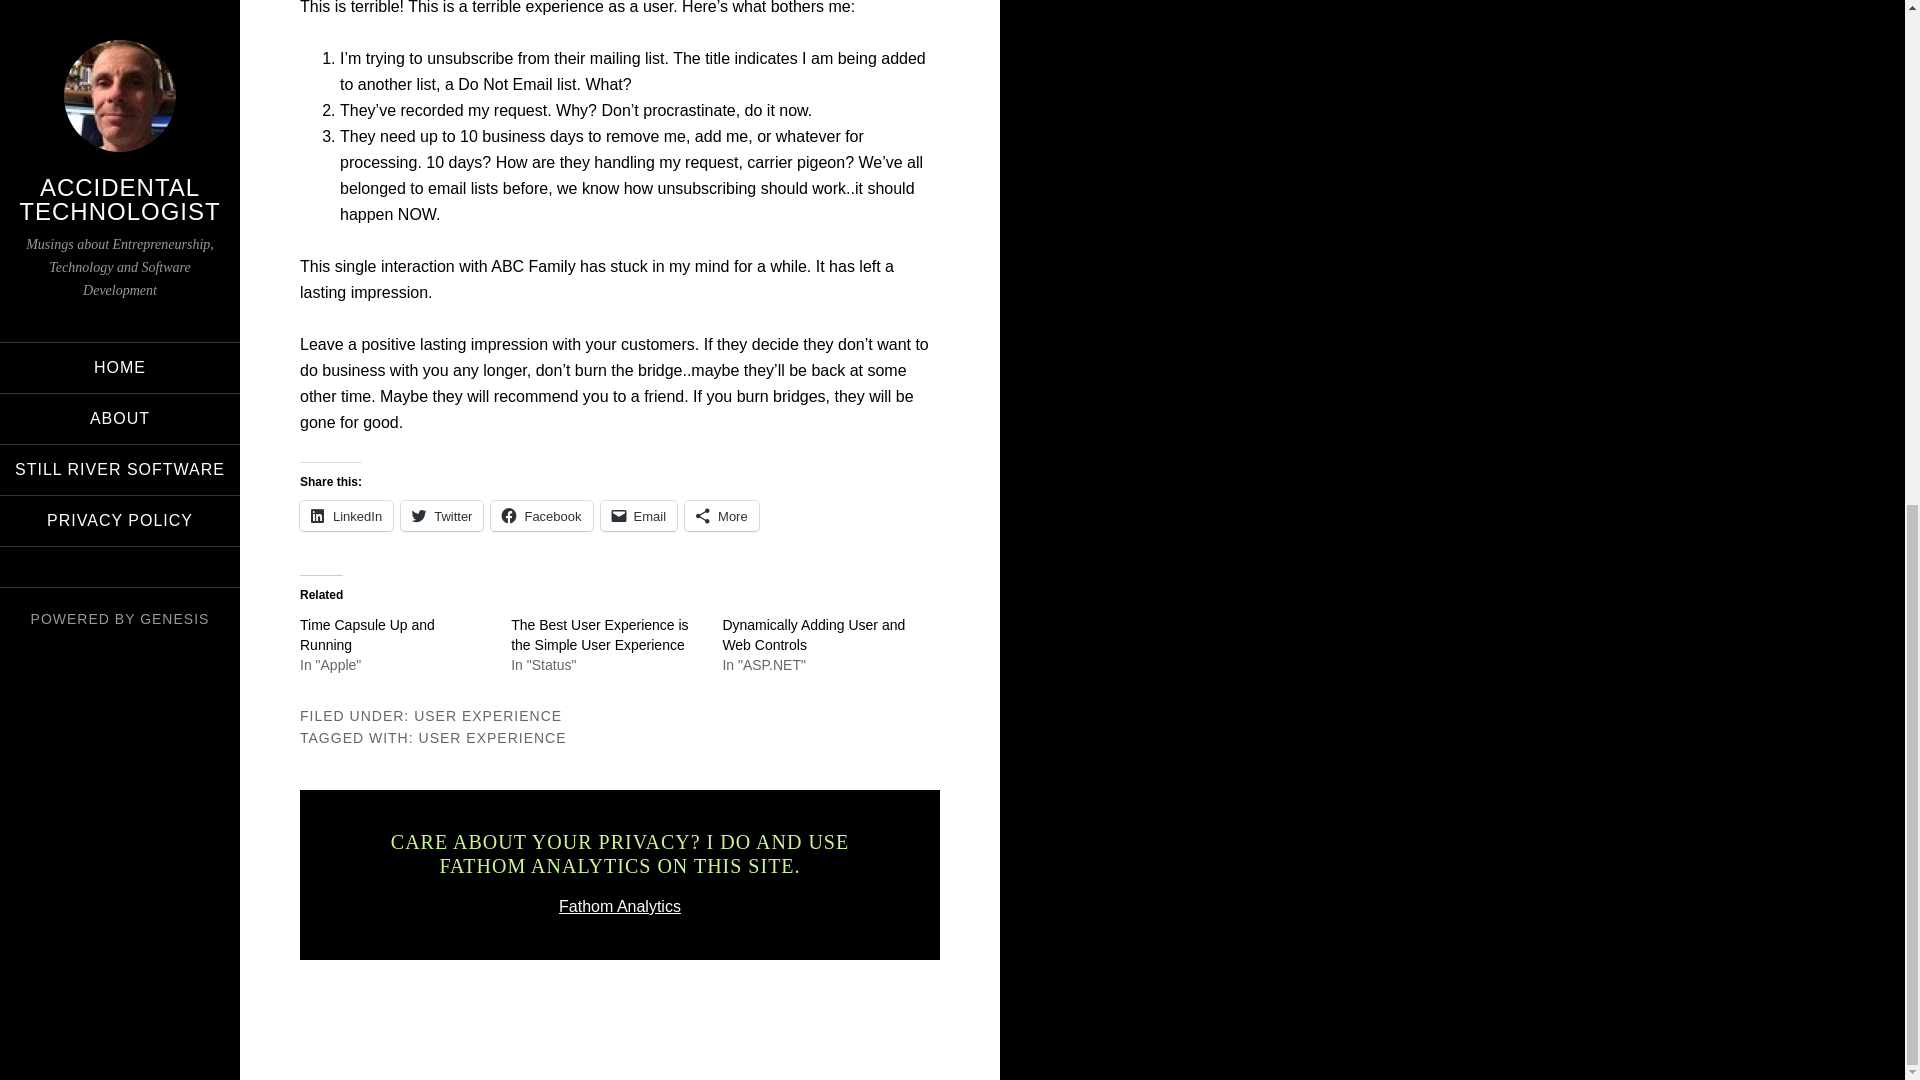 Image resolution: width=1920 pixels, height=1080 pixels. Describe the element at coordinates (346, 516) in the screenshot. I see `LinkedIn` at that location.